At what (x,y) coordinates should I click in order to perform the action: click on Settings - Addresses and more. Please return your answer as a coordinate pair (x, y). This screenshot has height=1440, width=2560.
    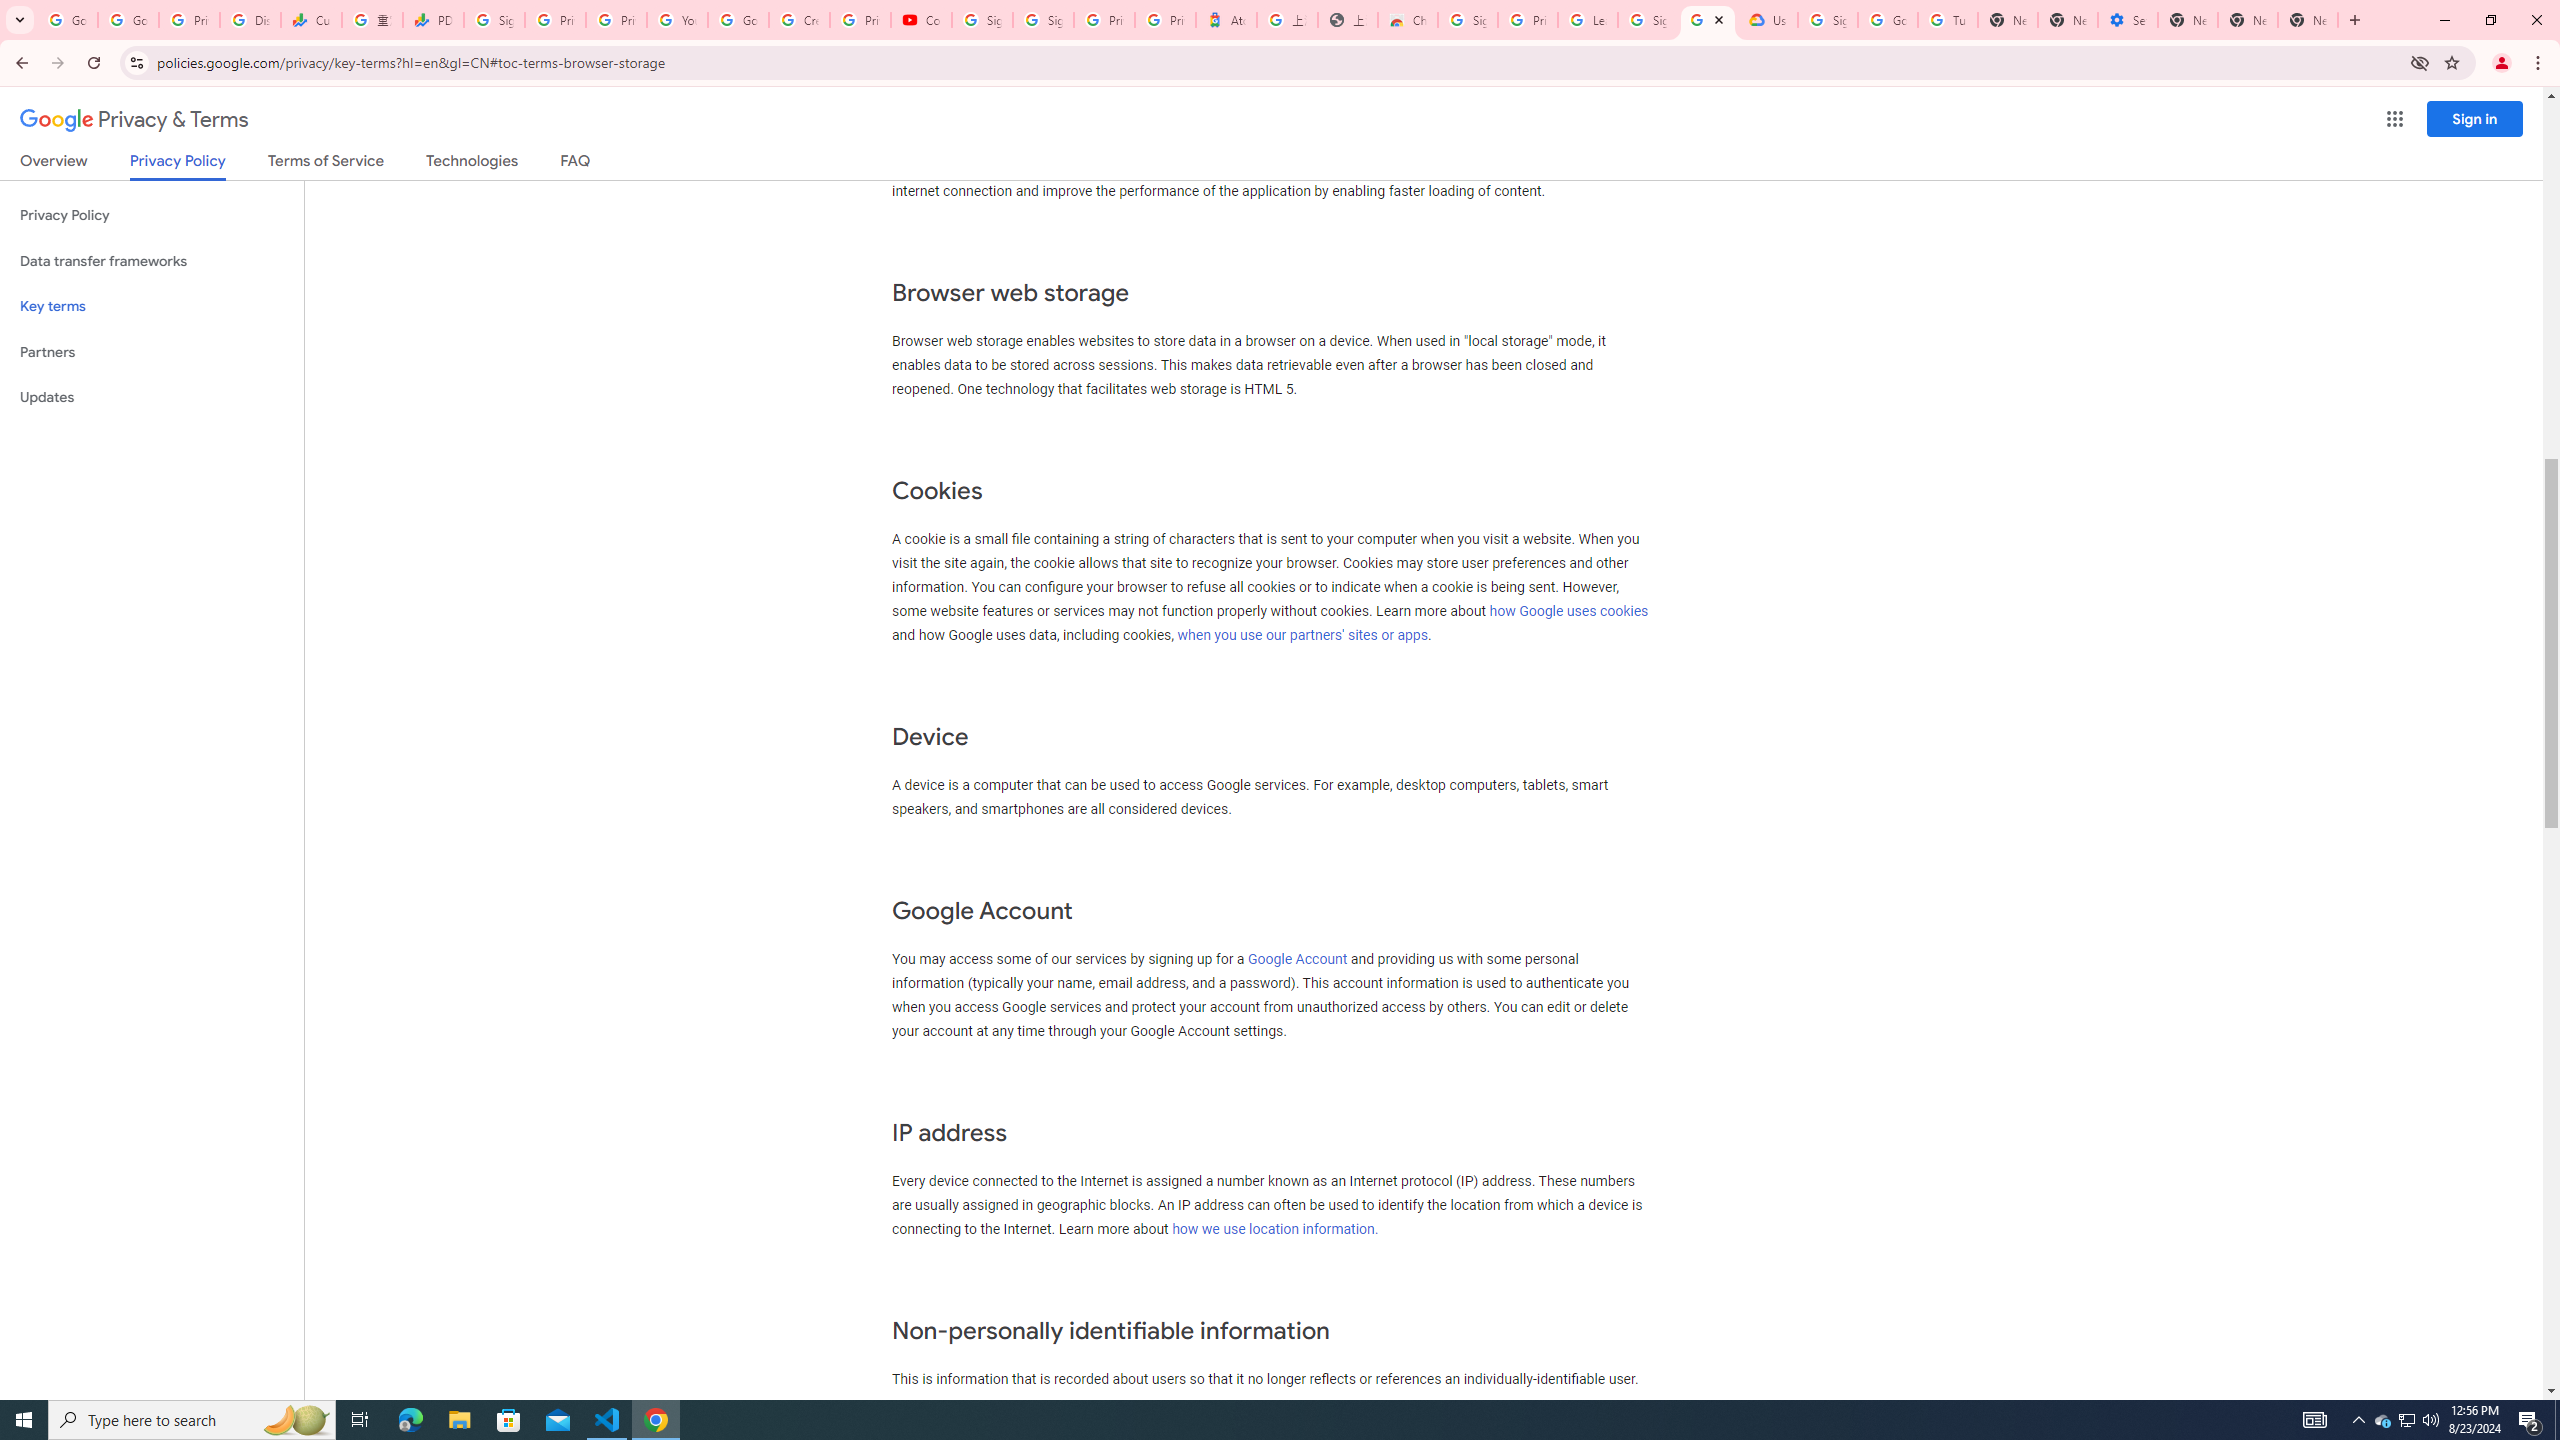
    Looking at the image, I should click on (2126, 20).